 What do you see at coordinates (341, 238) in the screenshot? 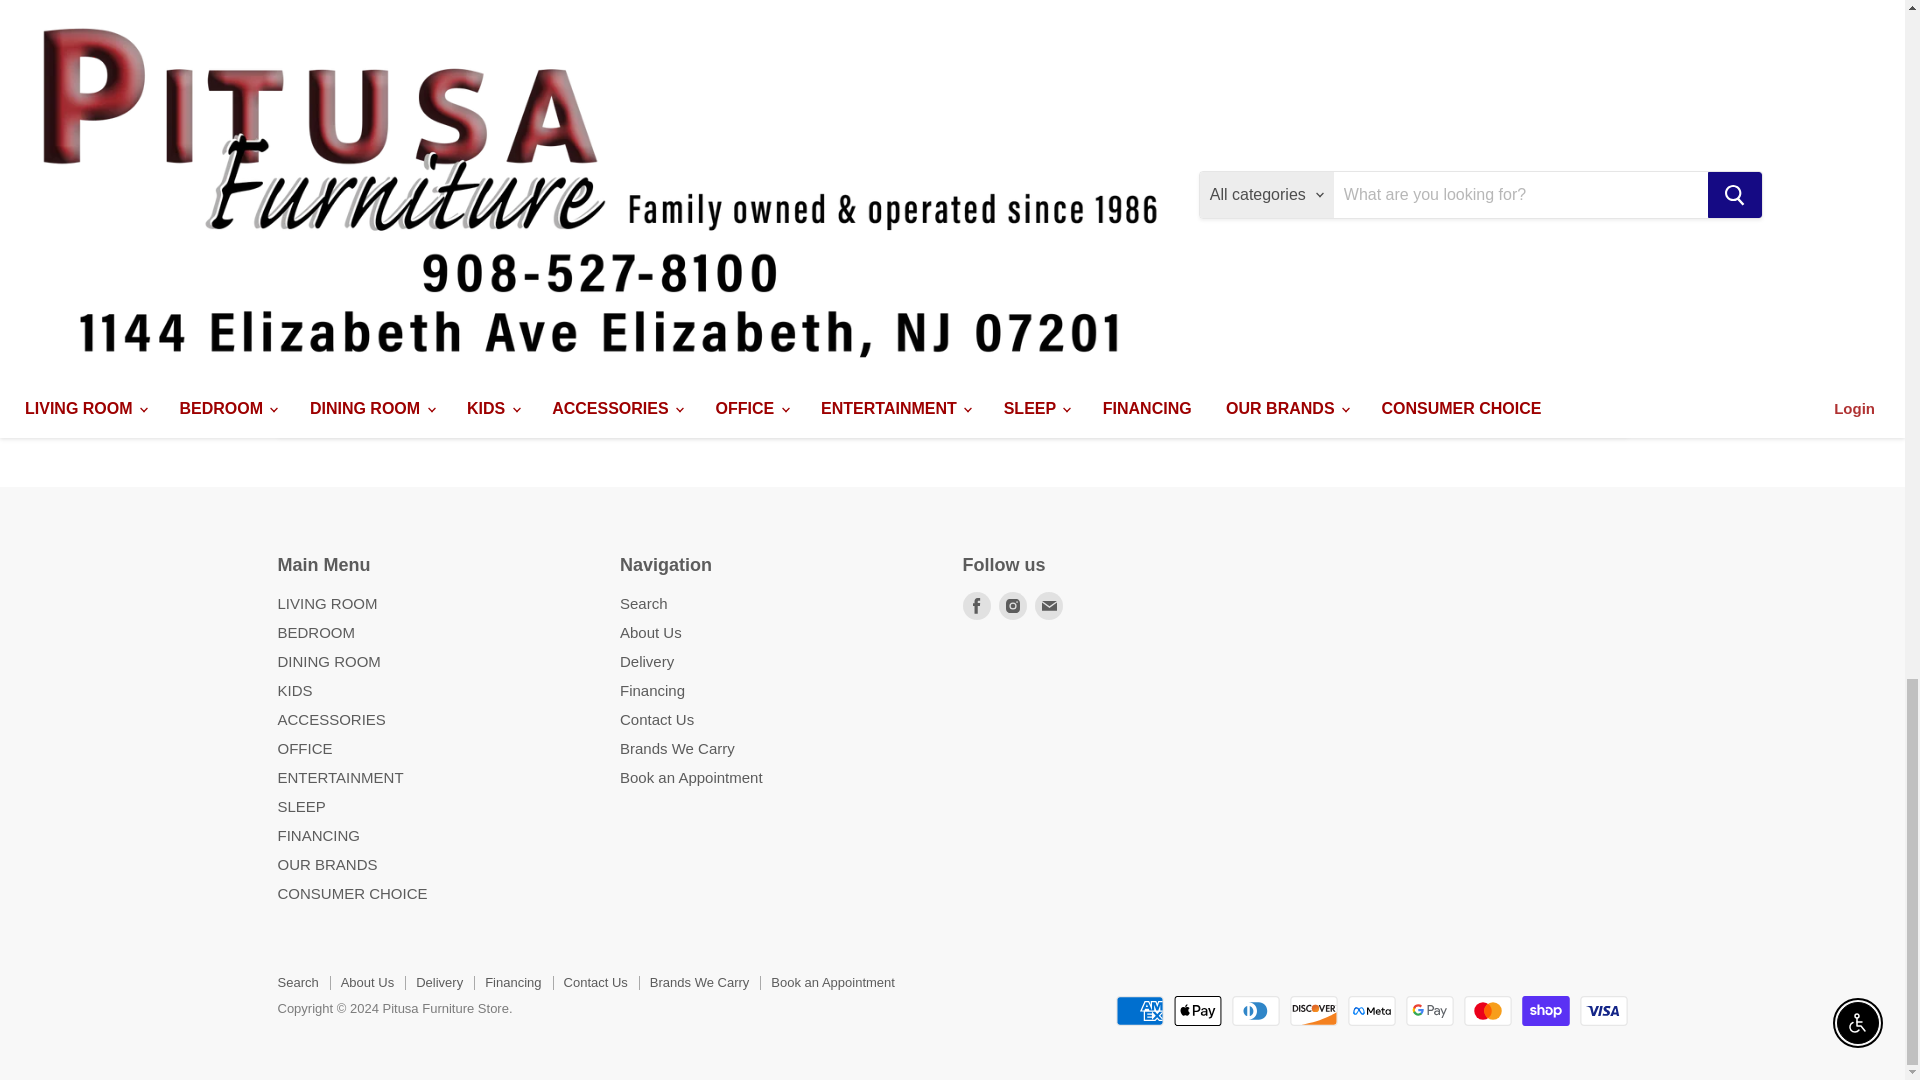
I see `Ashley Furniture` at bounding box center [341, 238].